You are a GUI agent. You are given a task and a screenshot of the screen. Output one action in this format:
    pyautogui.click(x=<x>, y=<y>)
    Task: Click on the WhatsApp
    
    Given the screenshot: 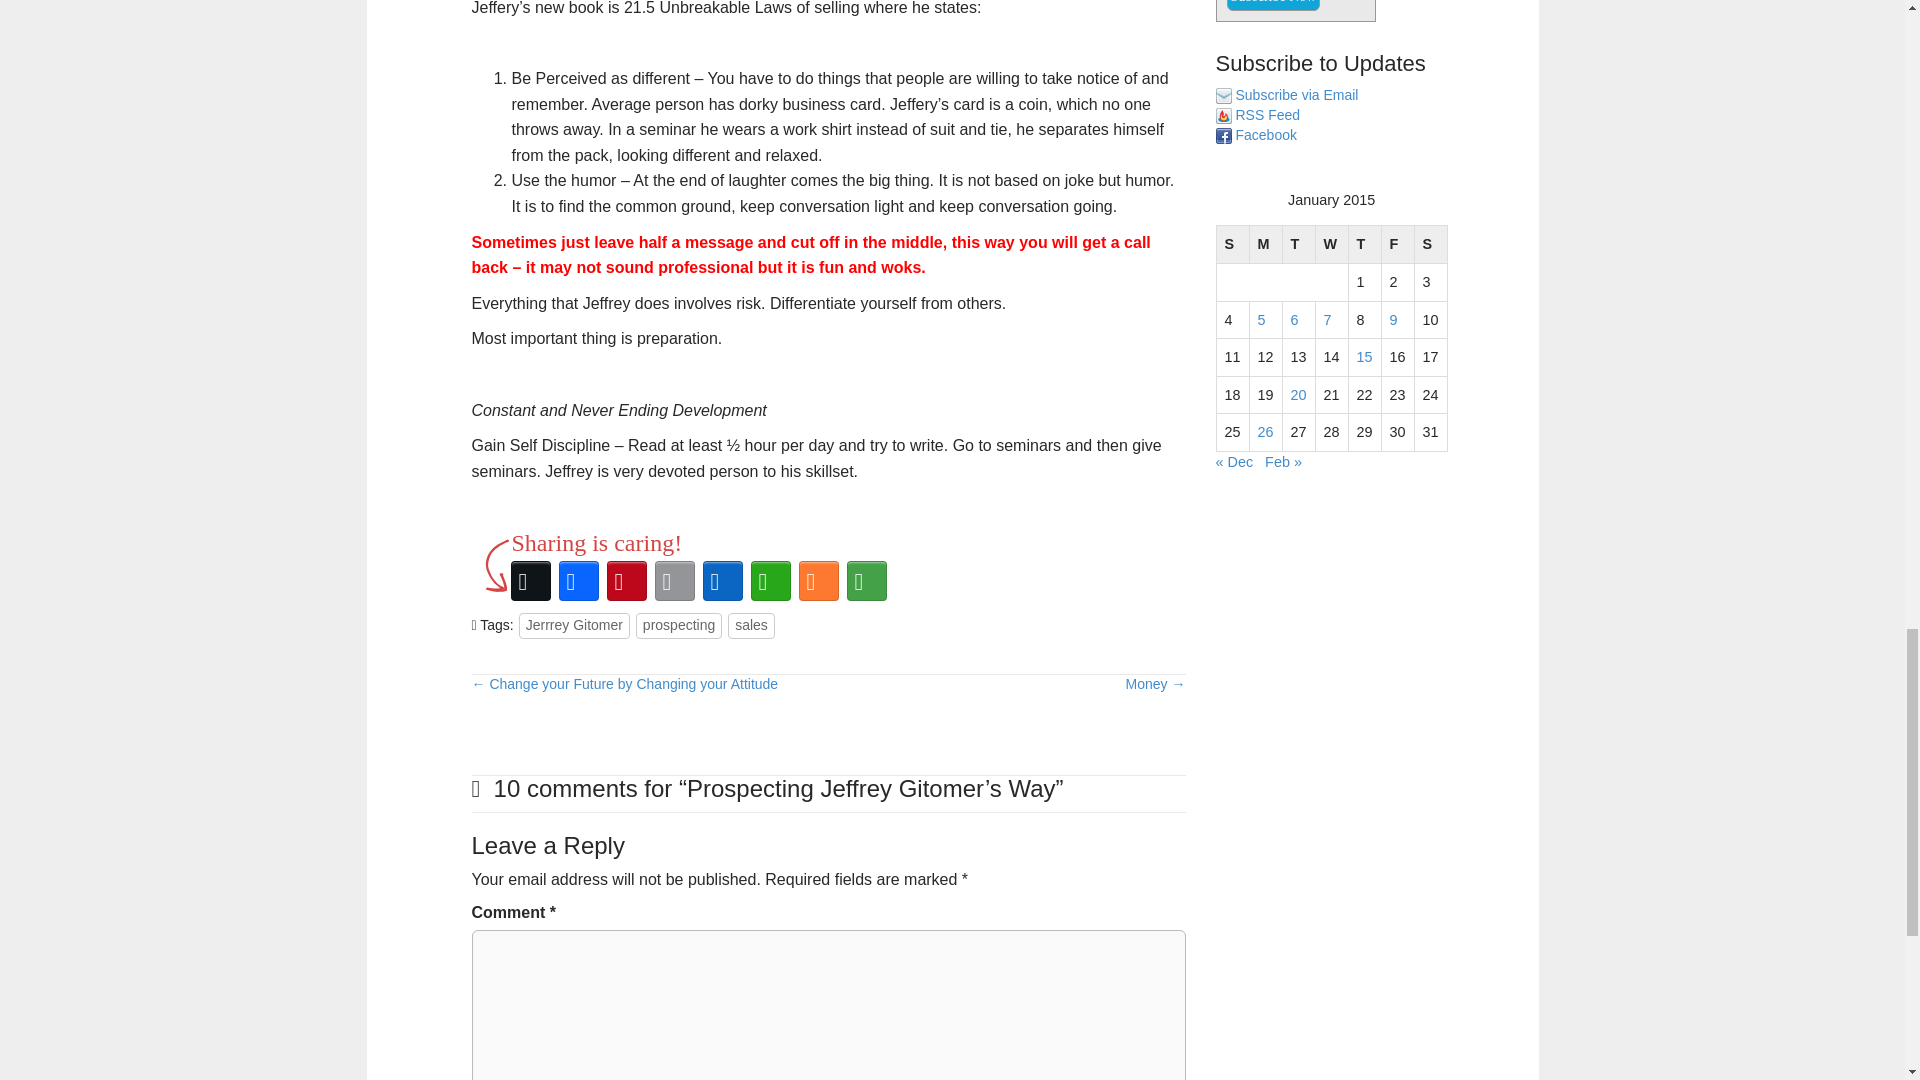 What is the action you would take?
    pyautogui.click(x=770, y=580)
    